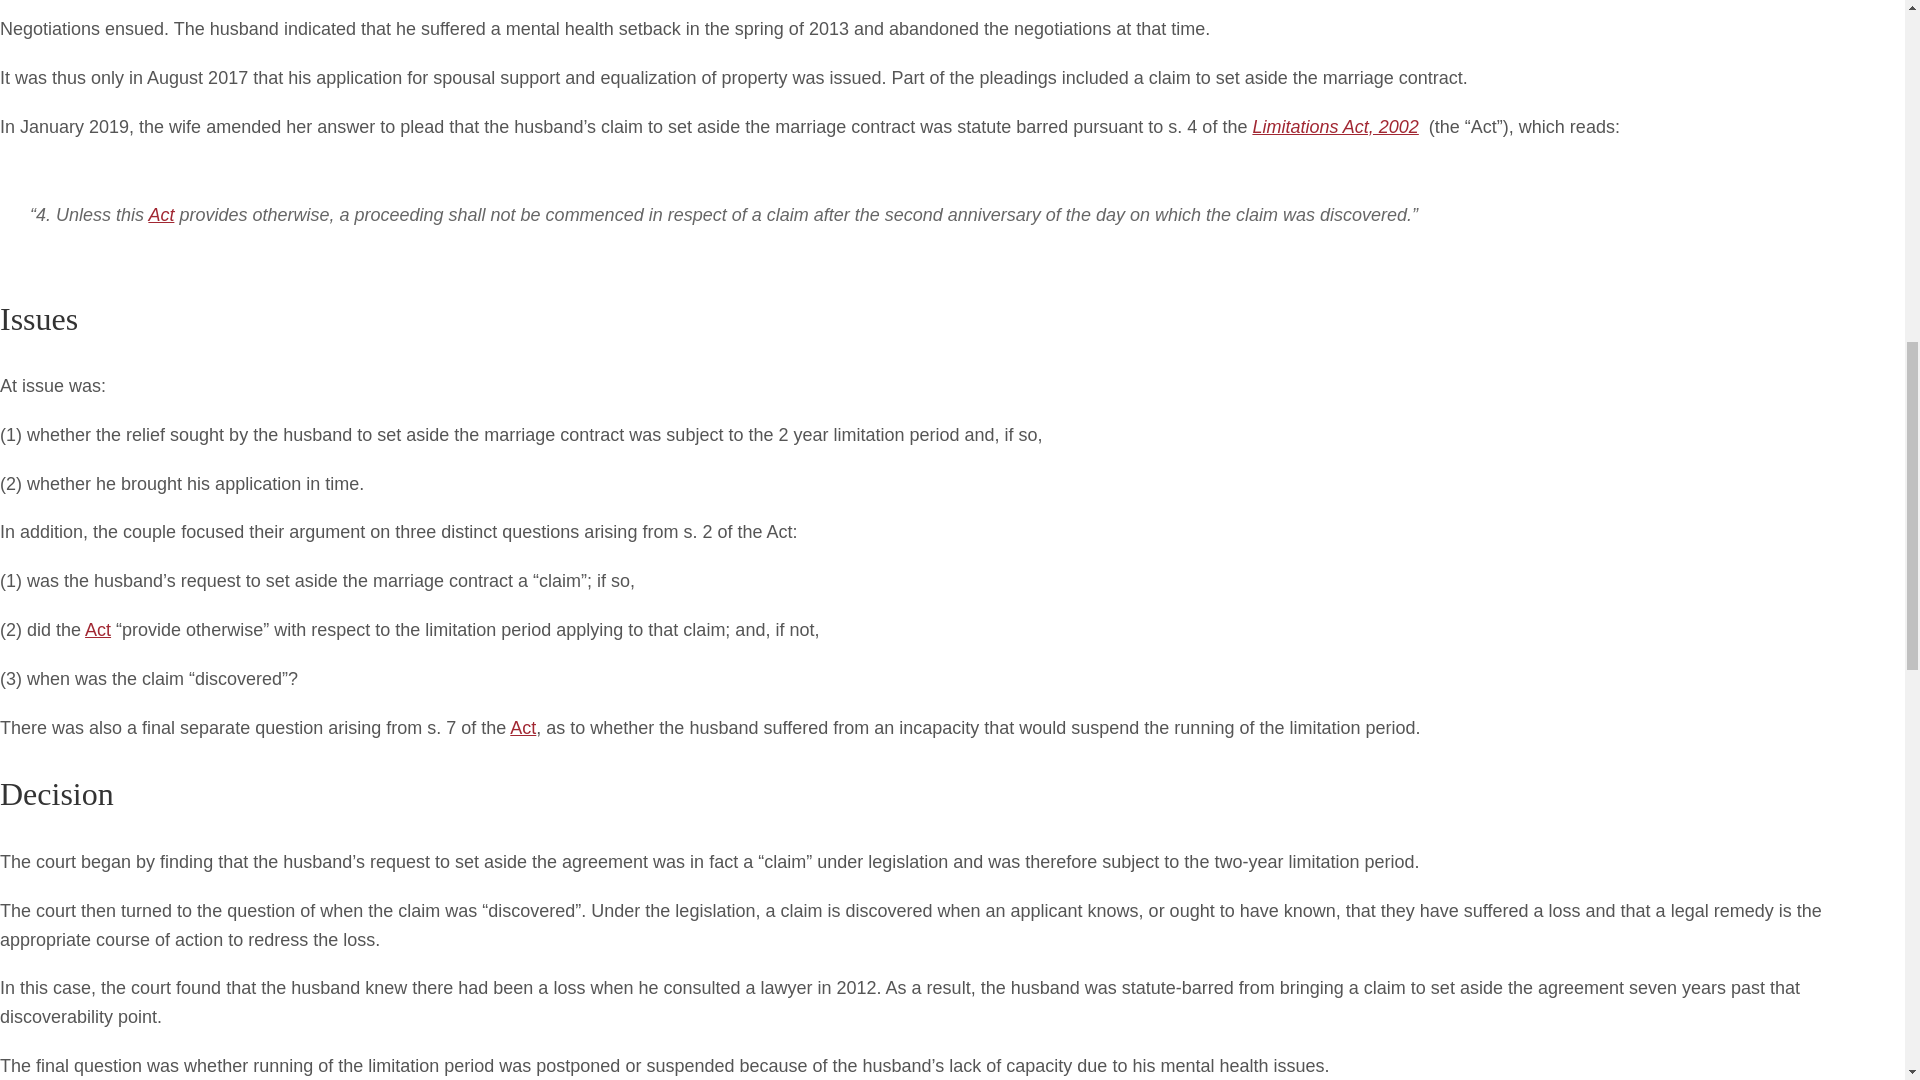 This screenshot has height=1080, width=1920. I want to click on Limitations Act, 2002, so click(1334, 126).